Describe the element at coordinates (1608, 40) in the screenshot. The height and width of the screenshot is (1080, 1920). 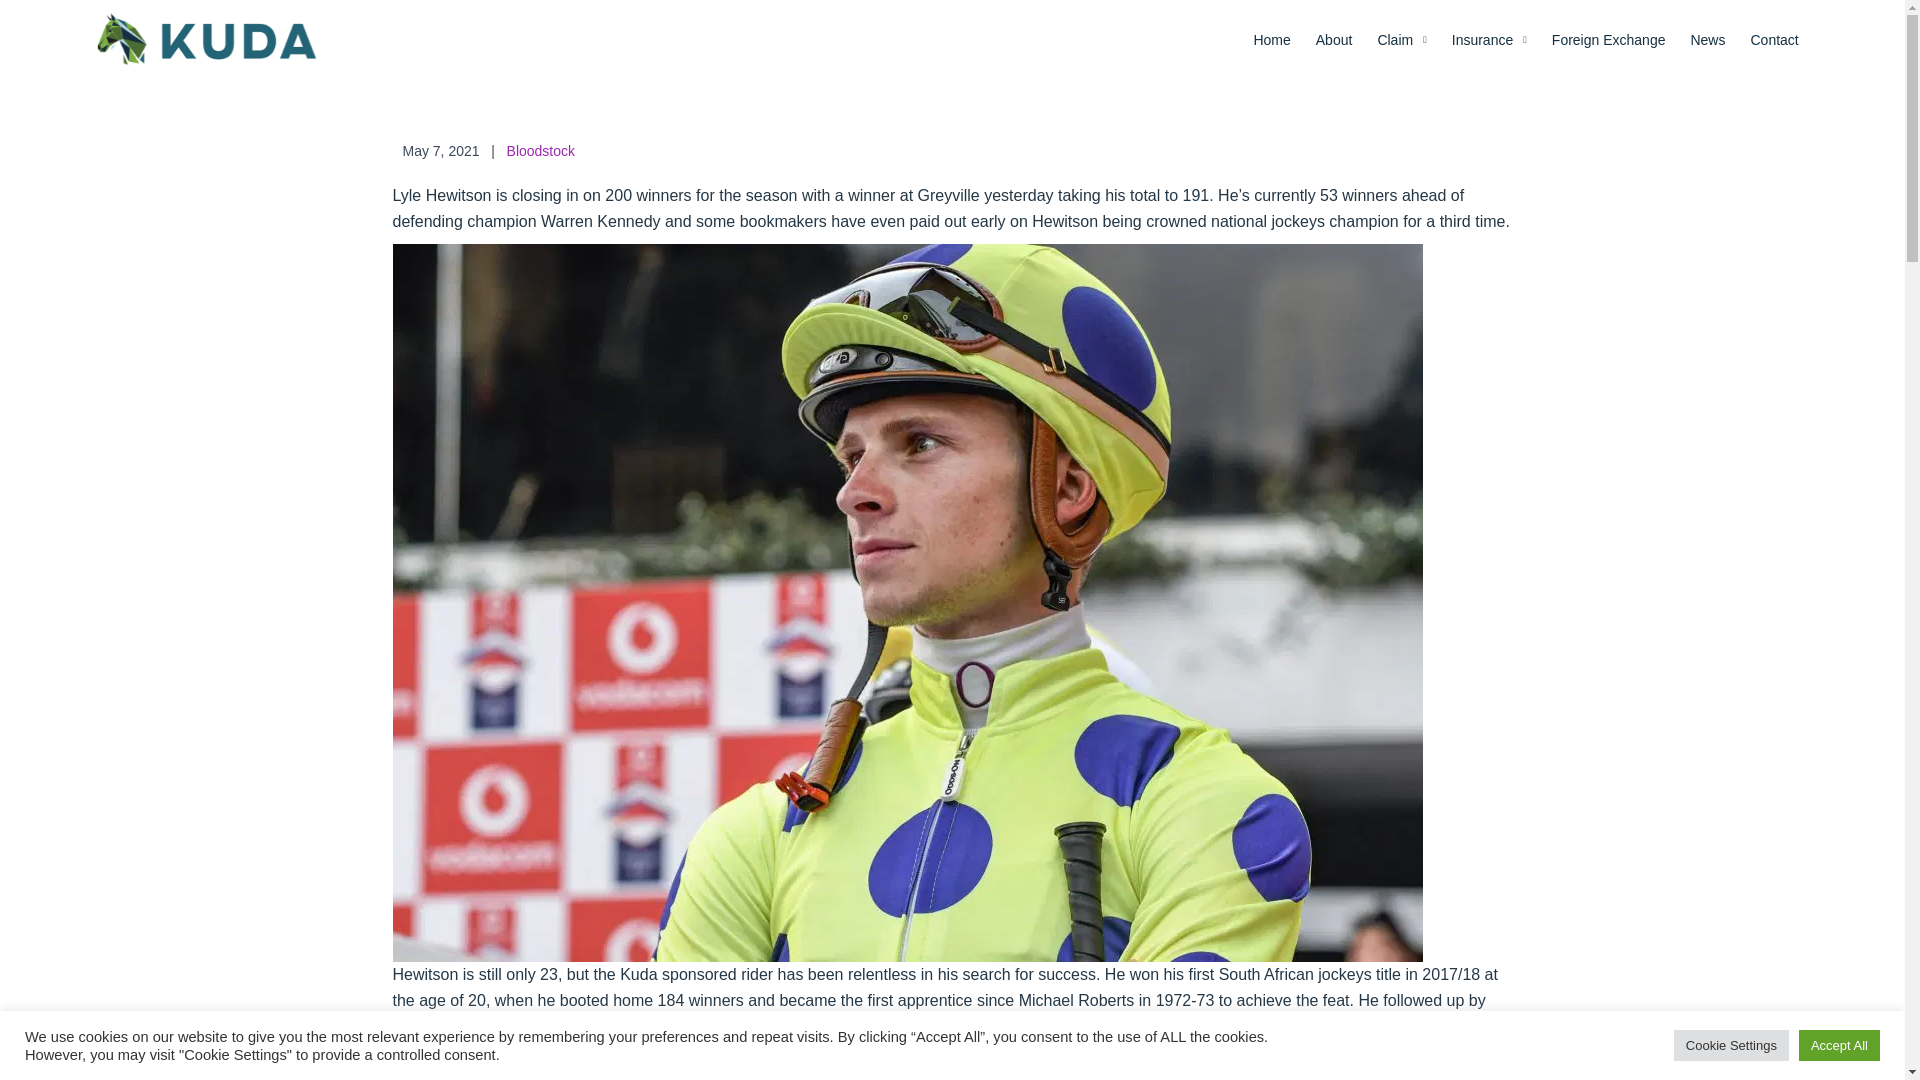
I see `Foreign Exchange` at that location.